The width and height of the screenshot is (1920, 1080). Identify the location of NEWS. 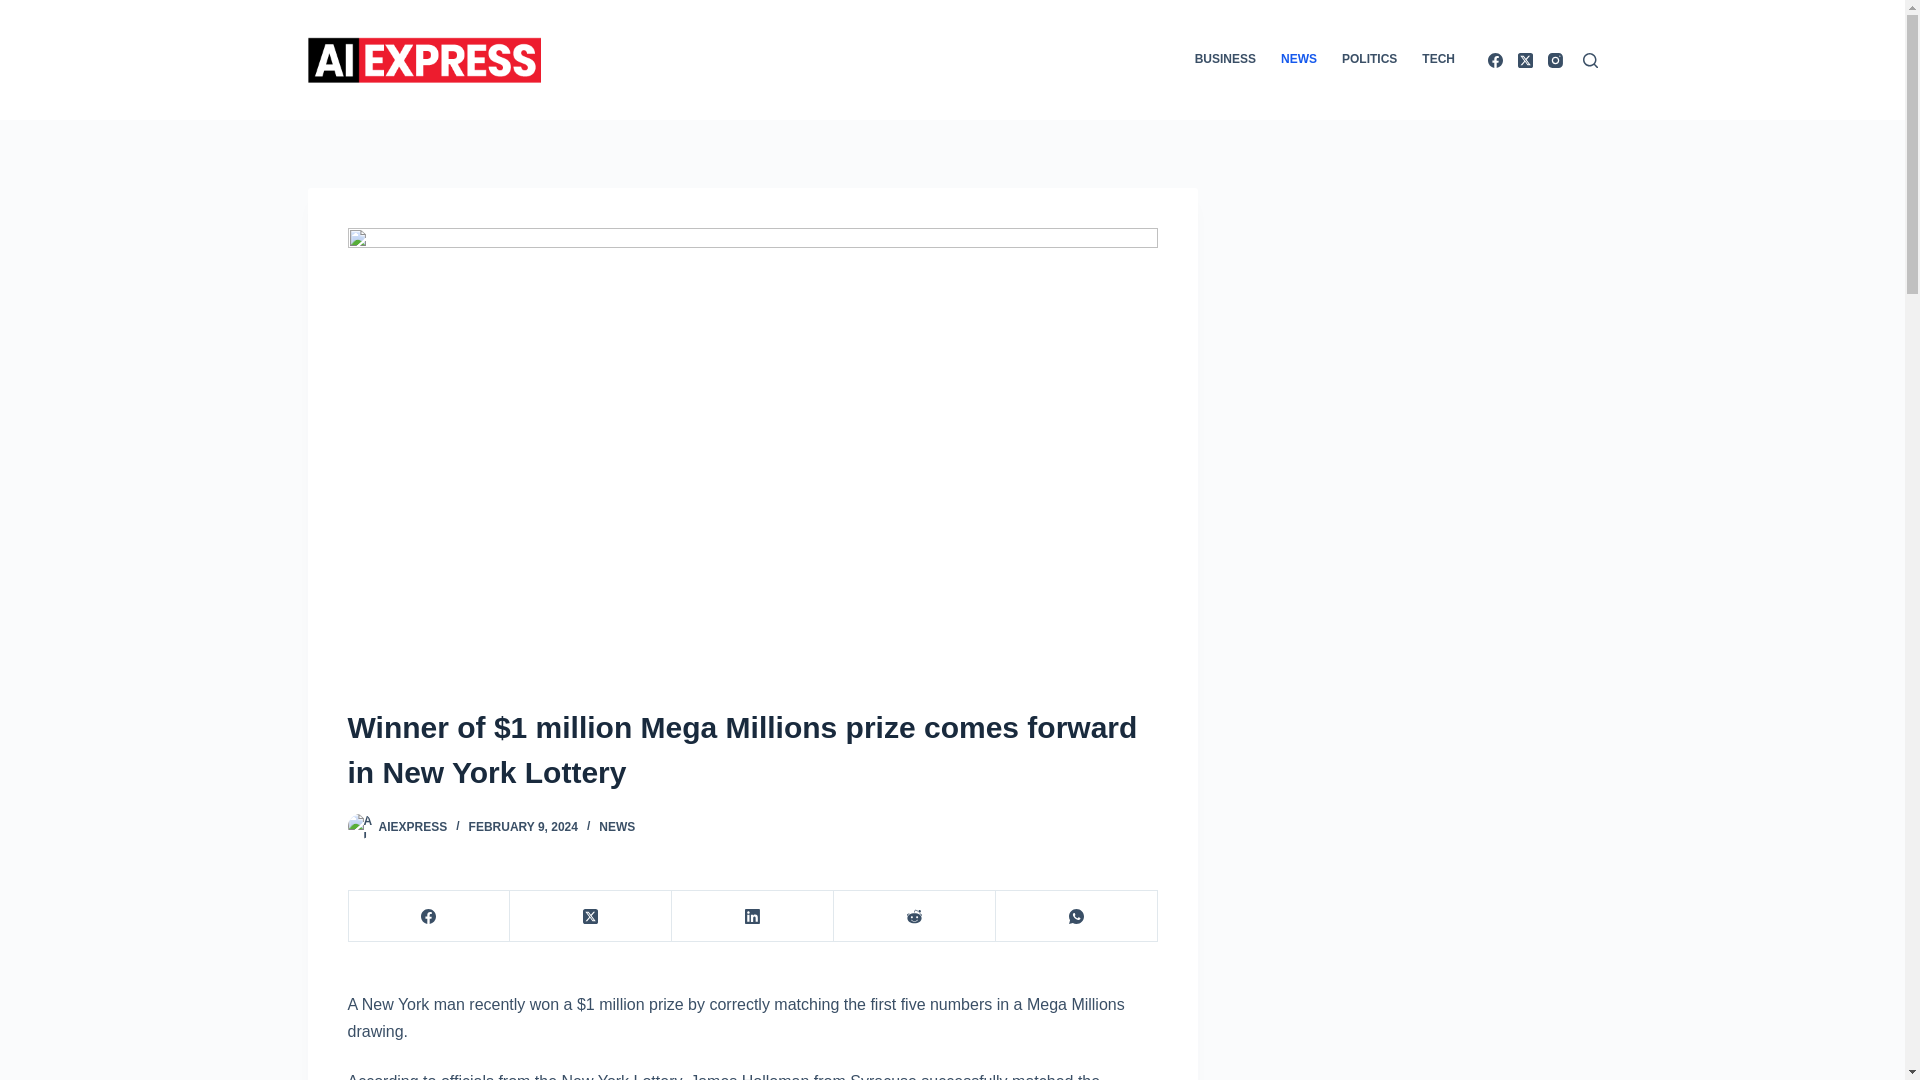
(617, 826).